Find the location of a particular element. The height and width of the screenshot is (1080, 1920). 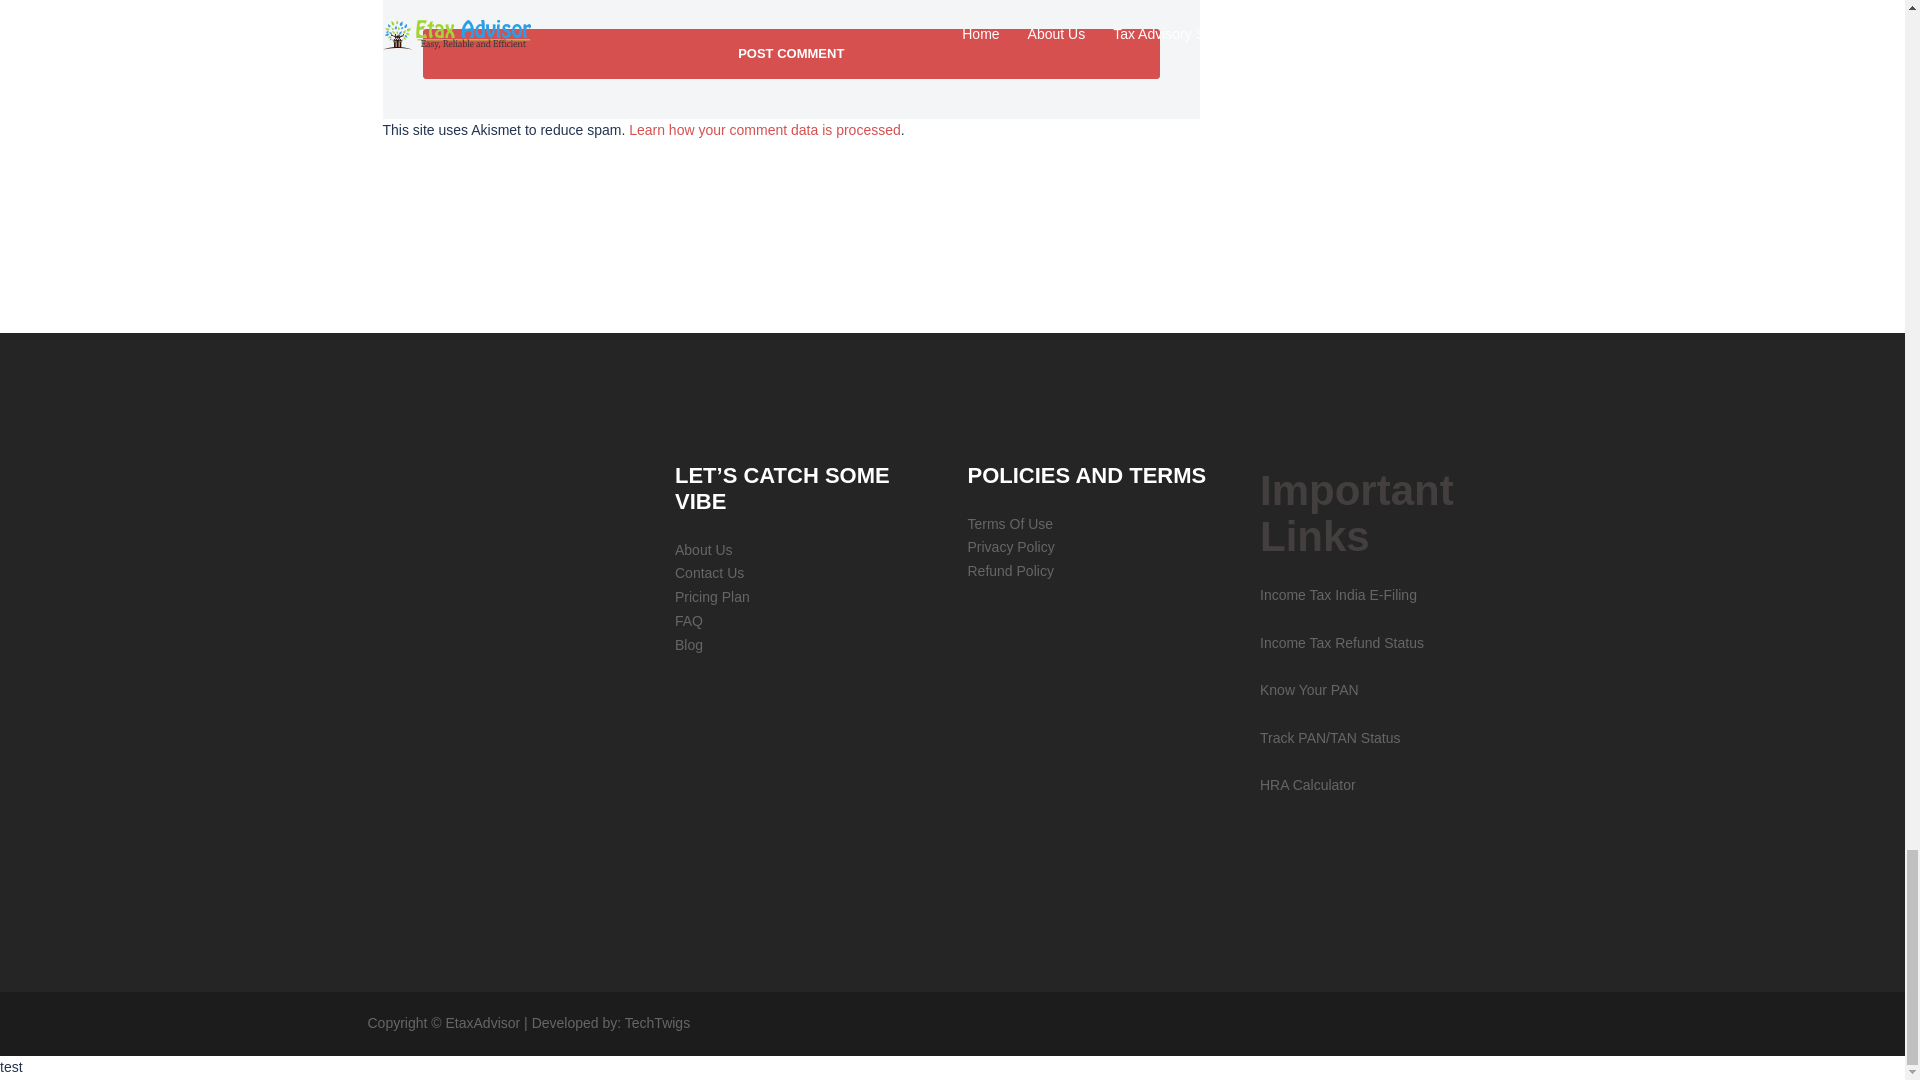

Contact Us is located at coordinates (710, 572).